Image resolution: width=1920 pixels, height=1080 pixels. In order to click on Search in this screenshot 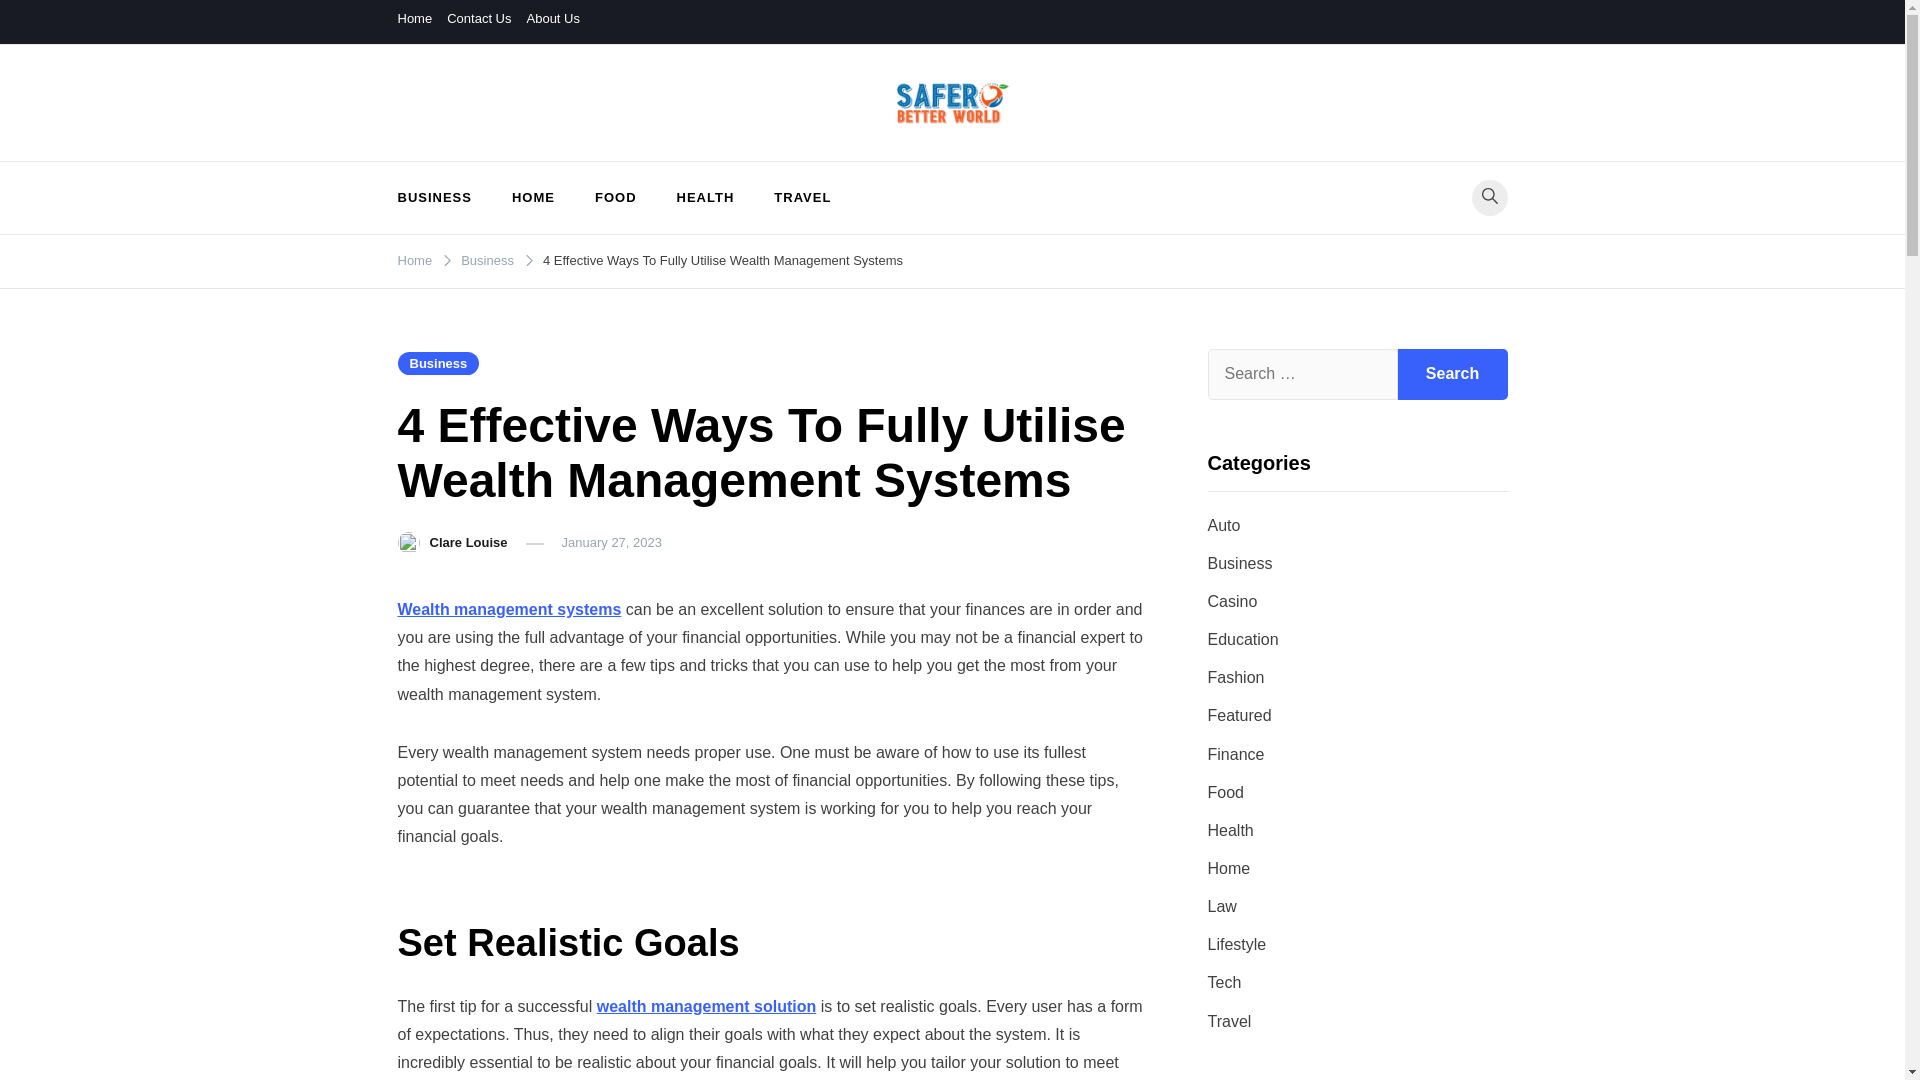, I will do `click(1452, 373)`.